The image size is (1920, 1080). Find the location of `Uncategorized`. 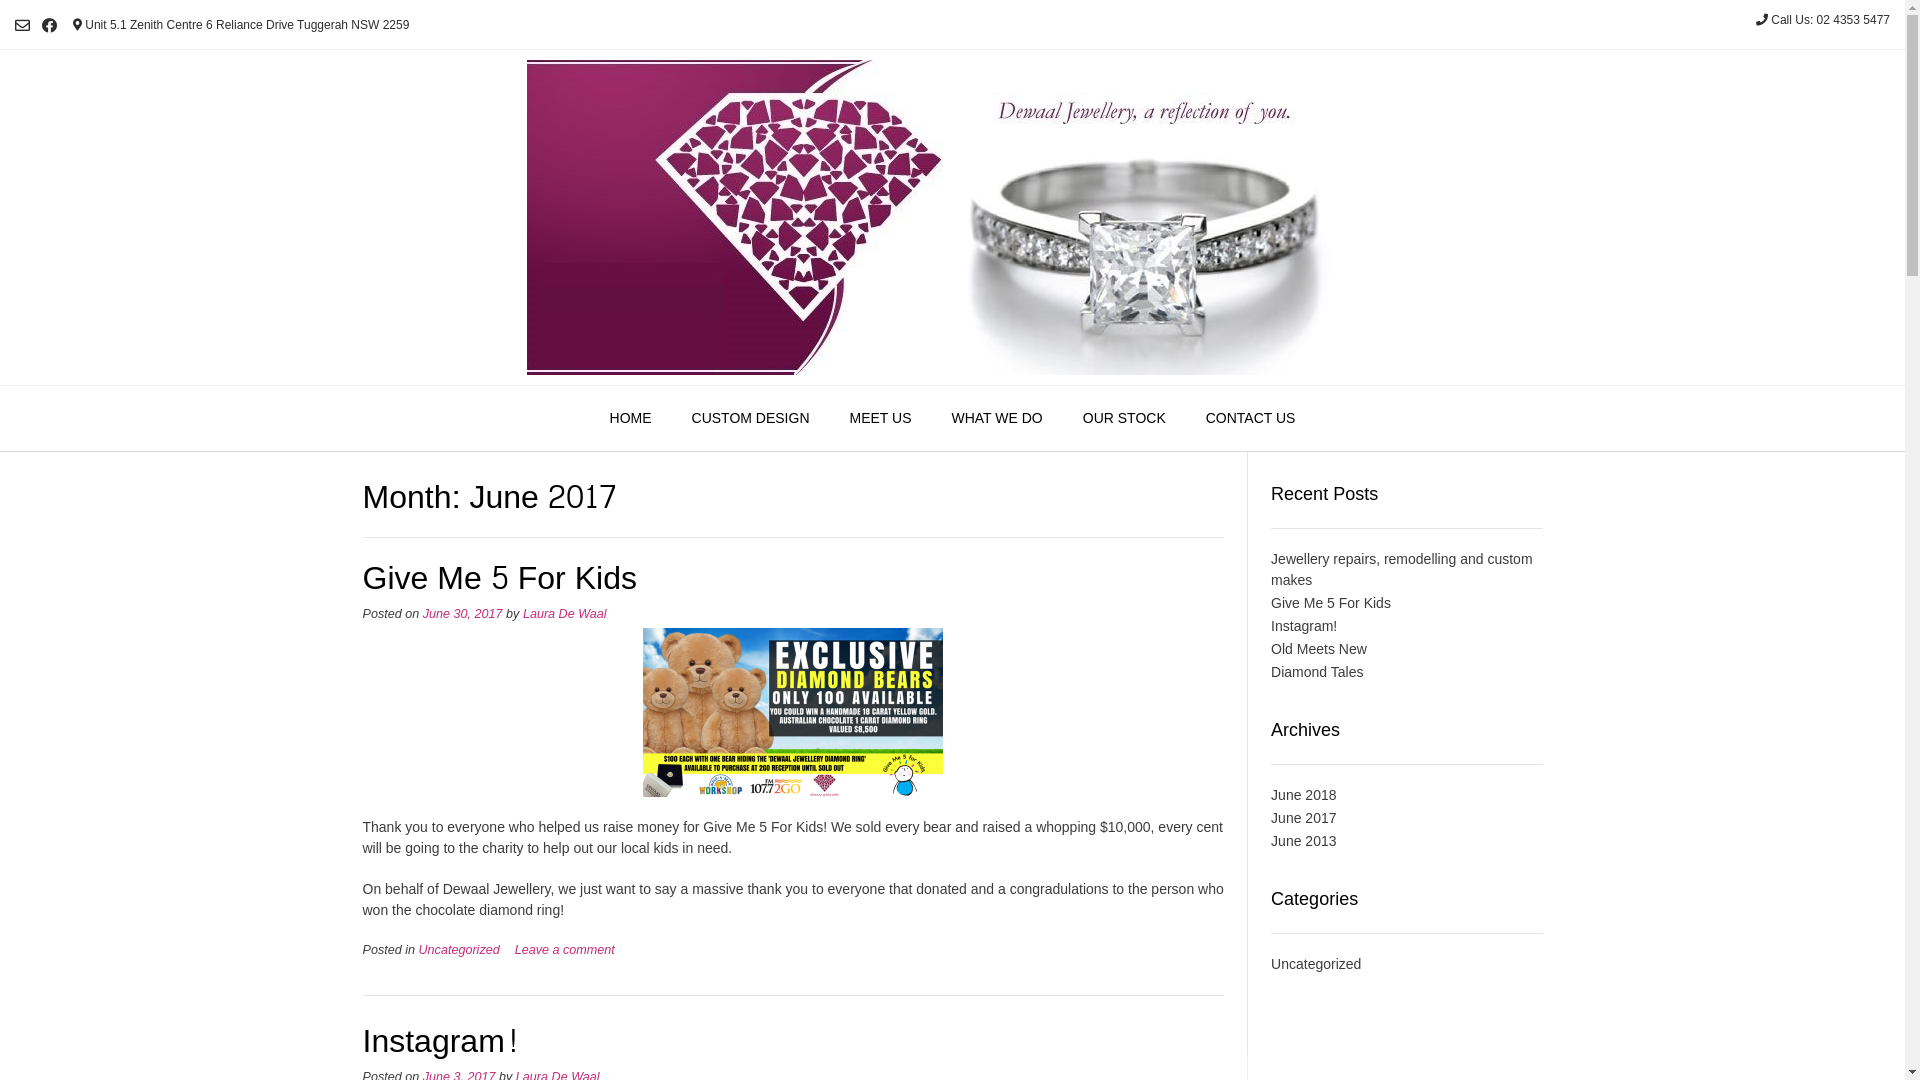

Uncategorized is located at coordinates (460, 950).